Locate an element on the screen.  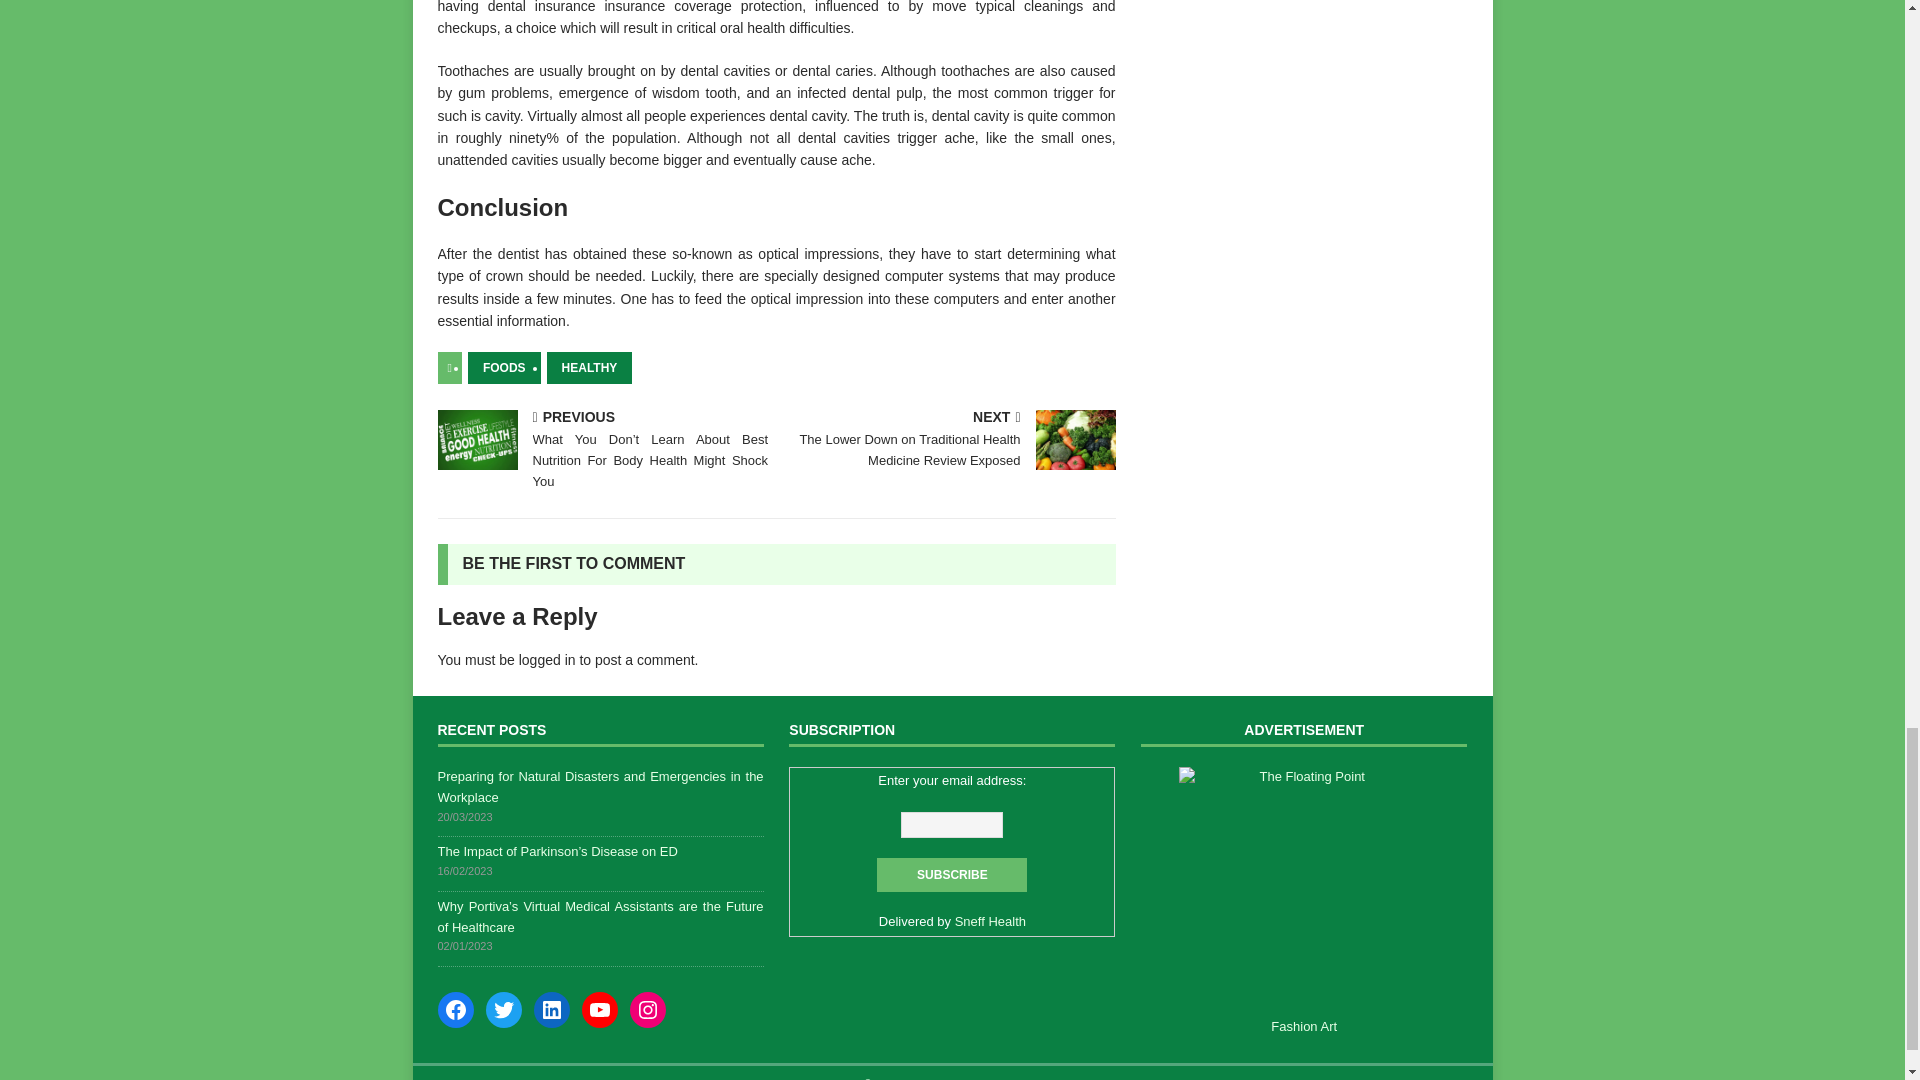
The Lower Down on Traditional Health Medicine Review Exposed is located at coordinates (1076, 440).